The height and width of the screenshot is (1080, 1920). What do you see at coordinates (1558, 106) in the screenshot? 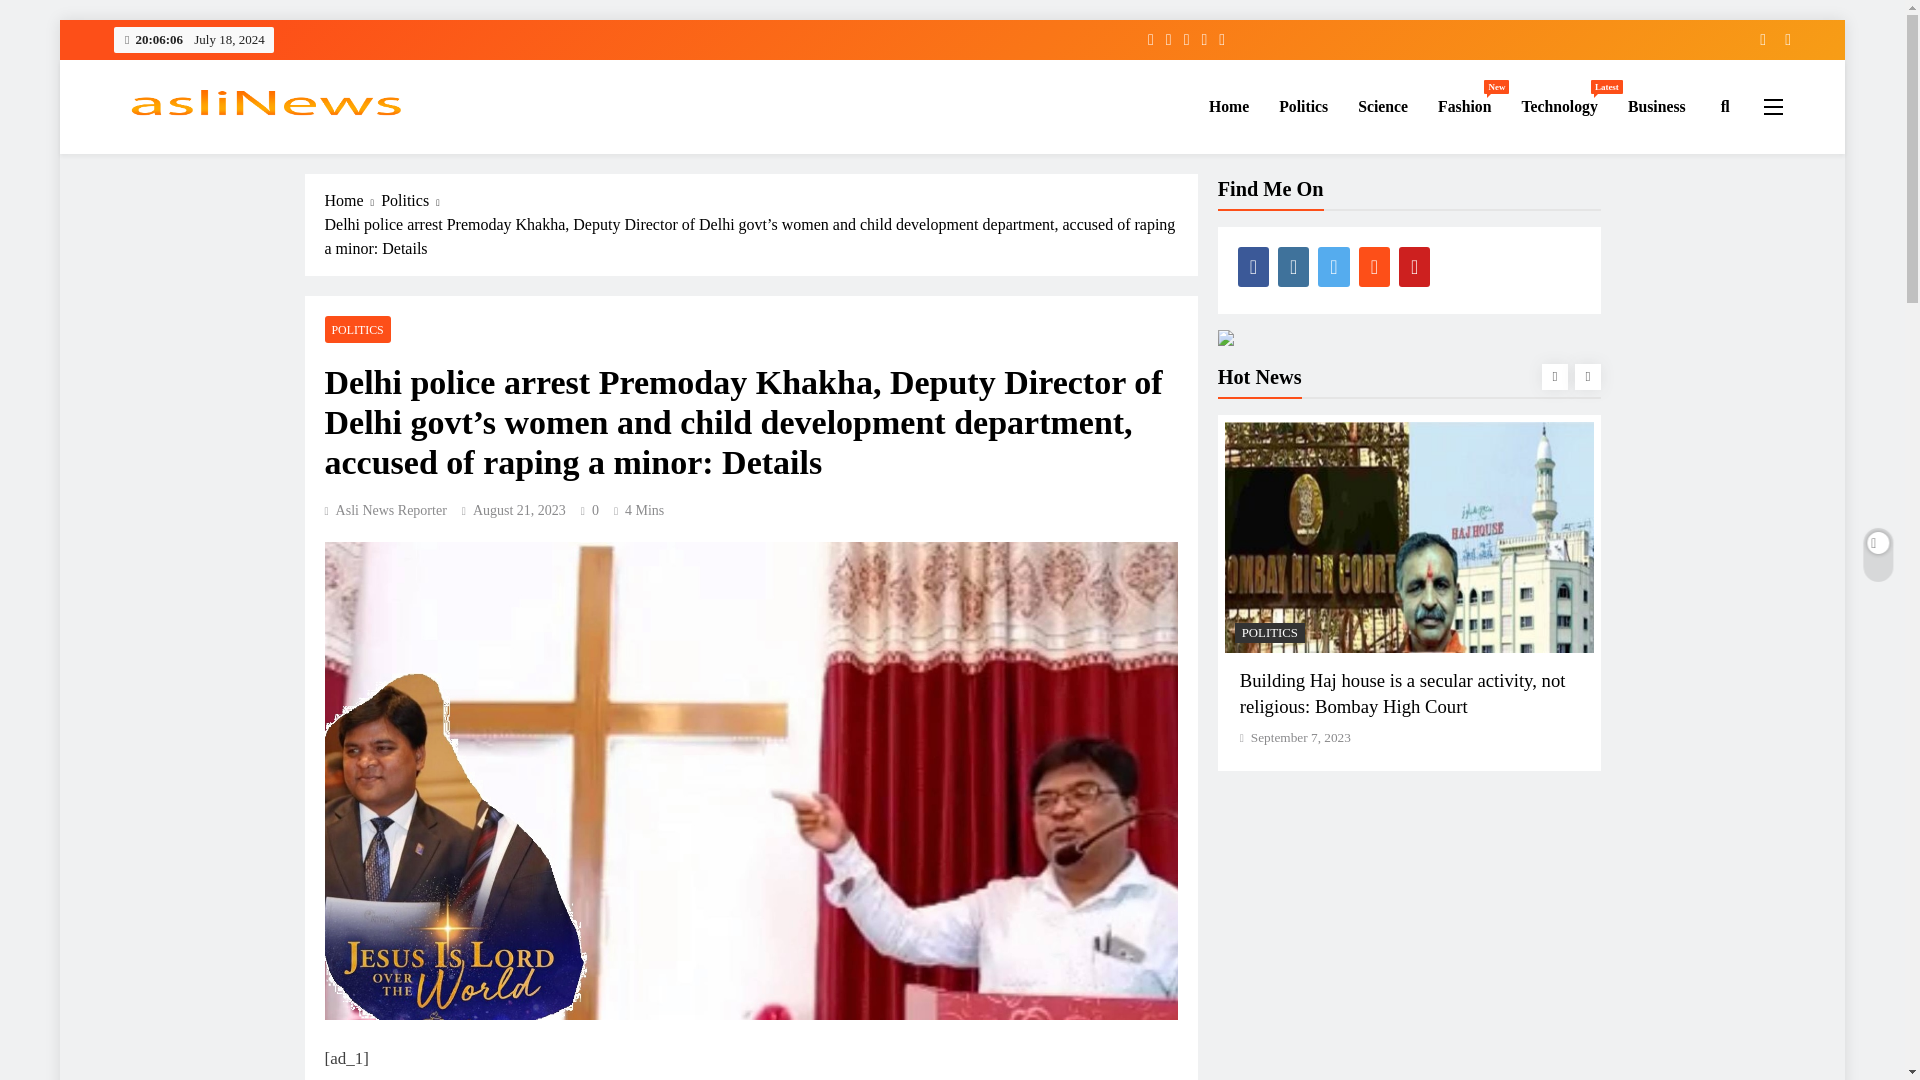
I see `aslinews.com` at bounding box center [1558, 106].